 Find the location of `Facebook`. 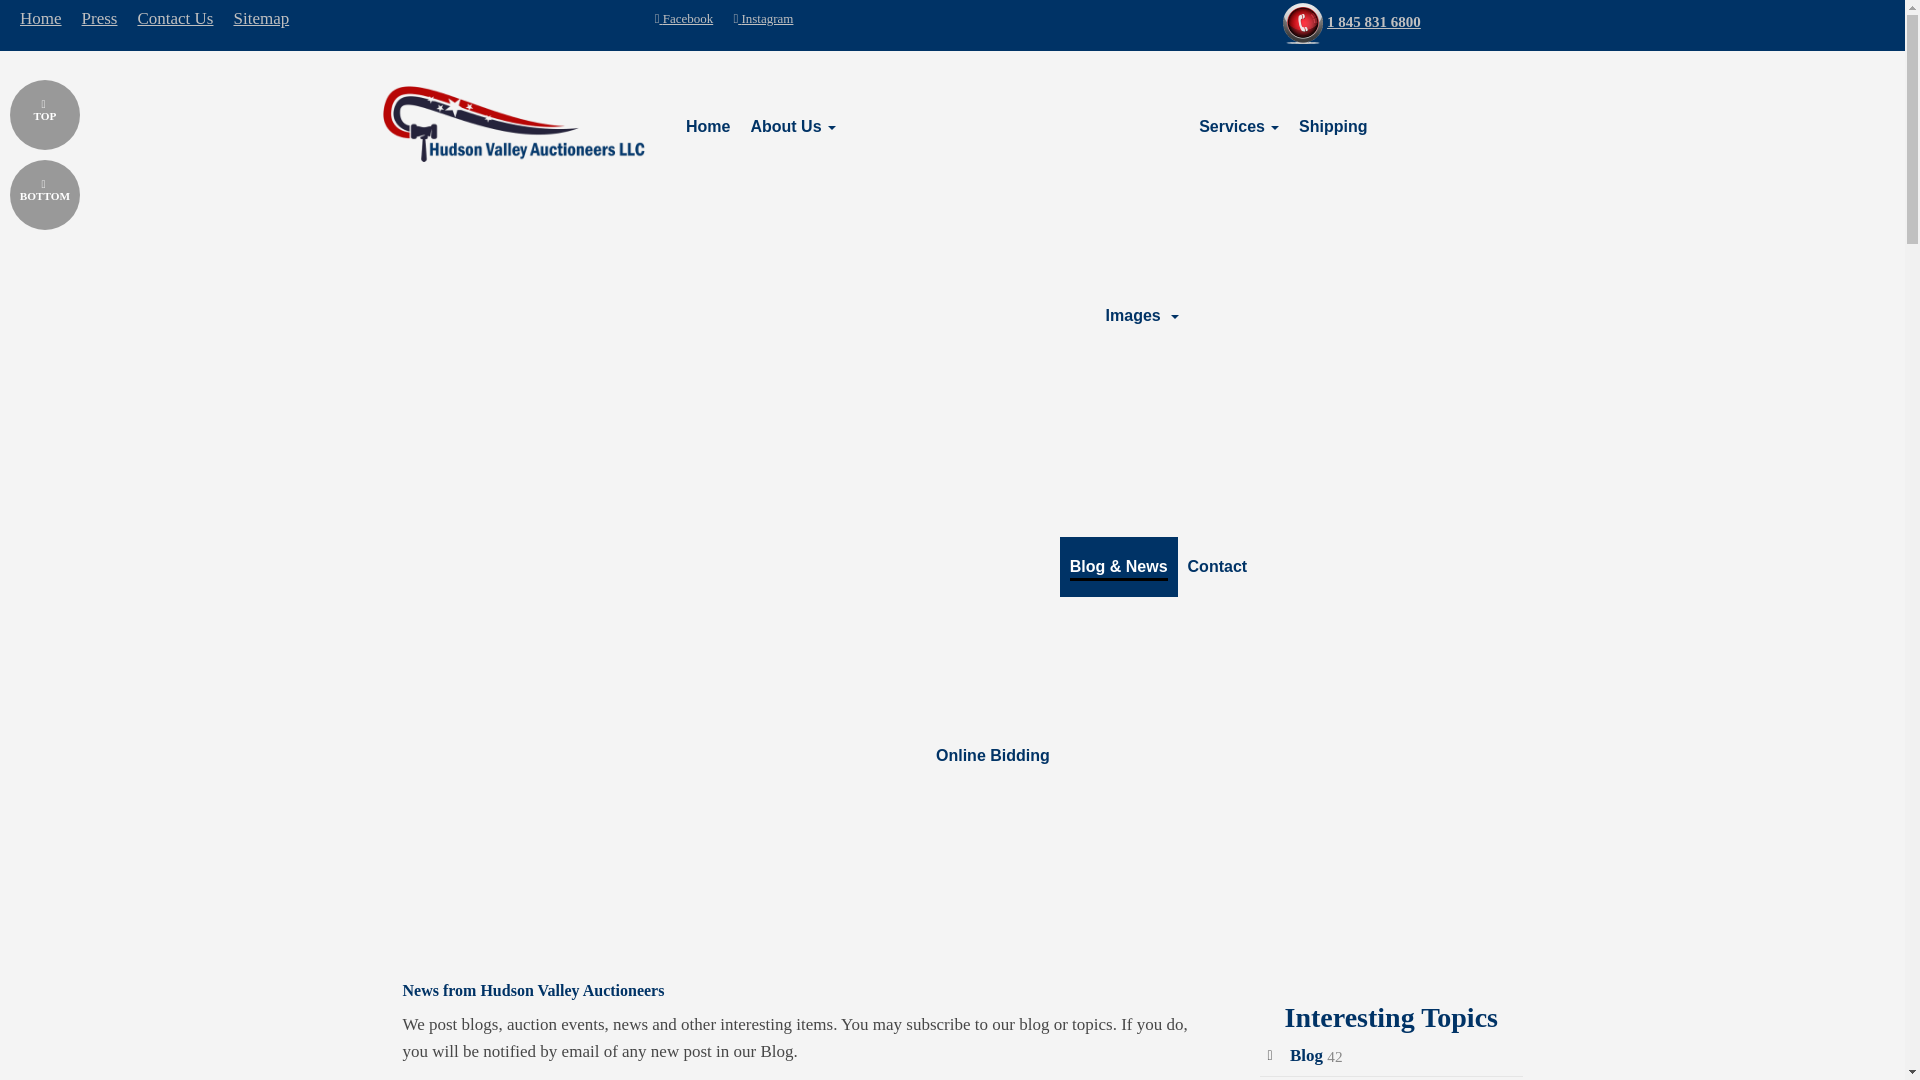

Facebook is located at coordinates (684, 18).